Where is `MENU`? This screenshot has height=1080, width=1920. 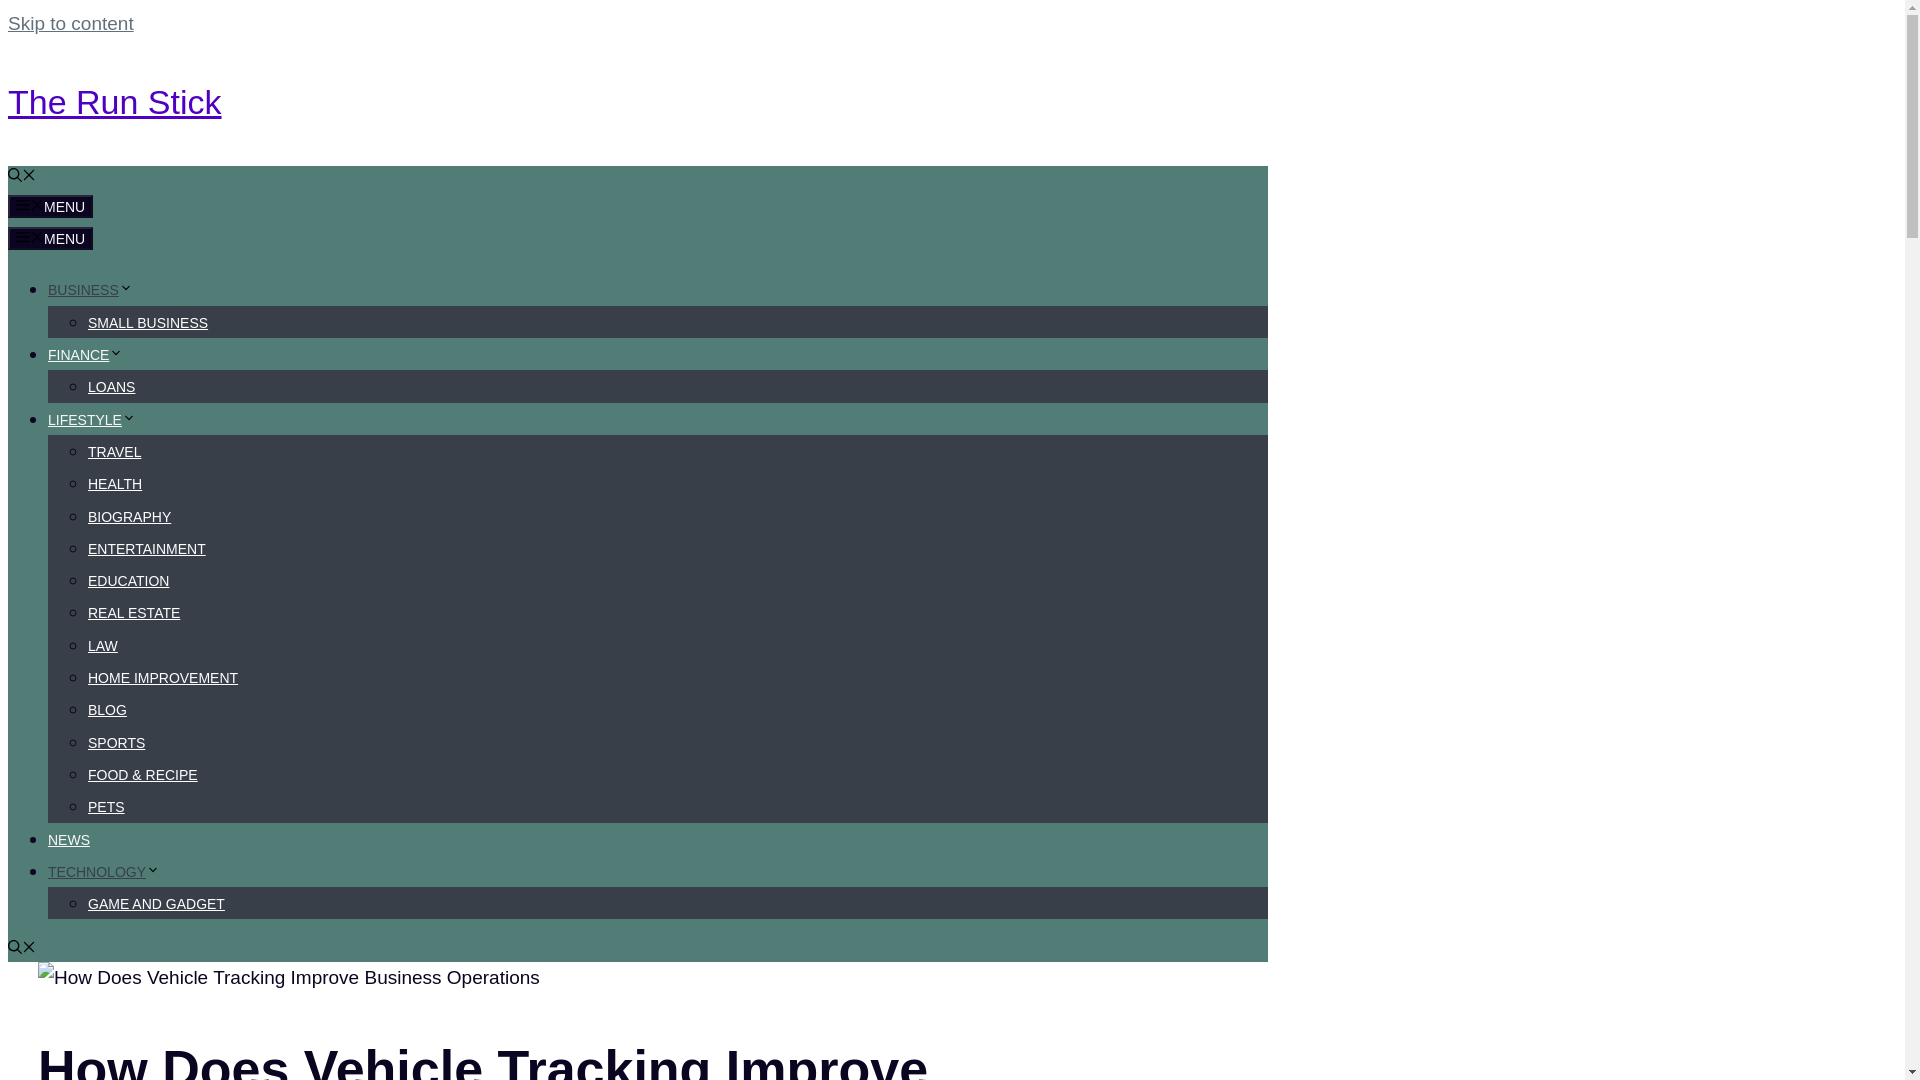 MENU is located at coordinates (50, 206).